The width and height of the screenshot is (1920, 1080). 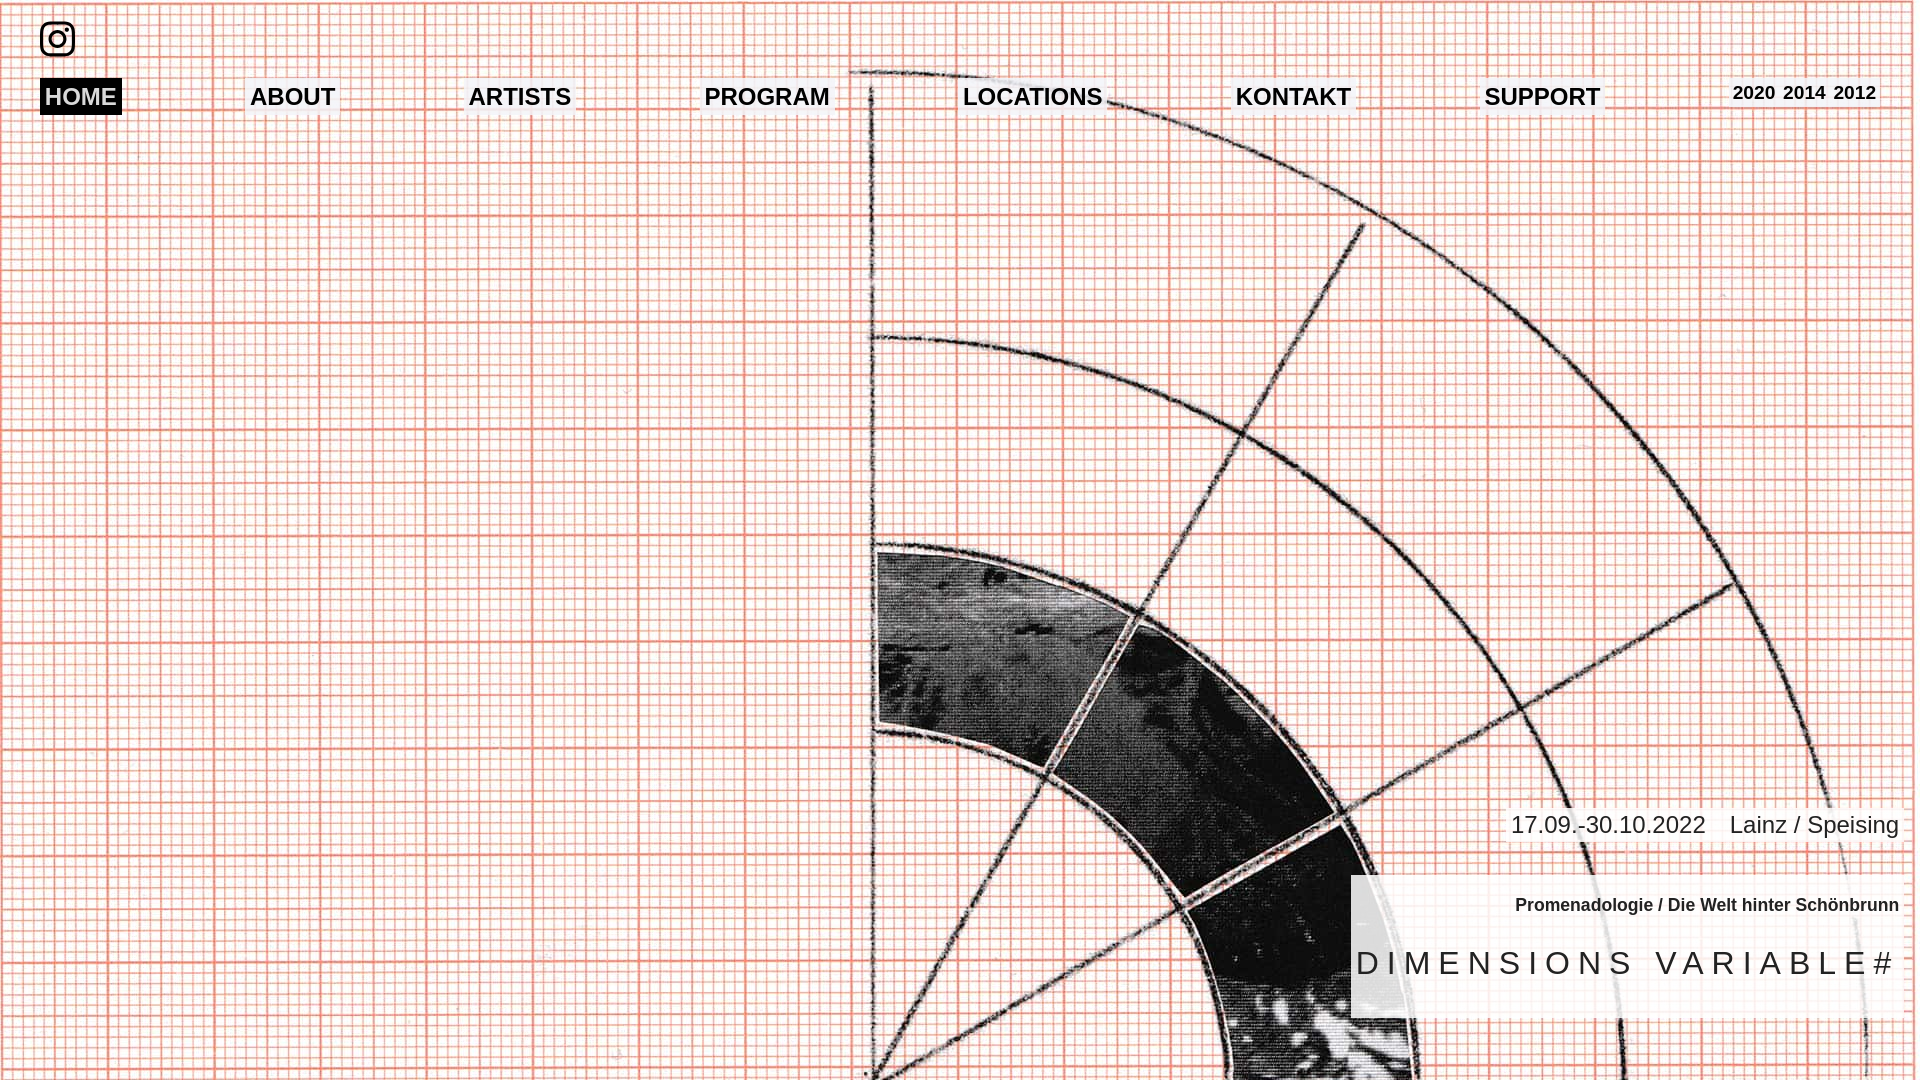 What do you see at coordinates (520, 96) in the screenshot?
I see `ARTISTS` at bounding box center [520, 96].